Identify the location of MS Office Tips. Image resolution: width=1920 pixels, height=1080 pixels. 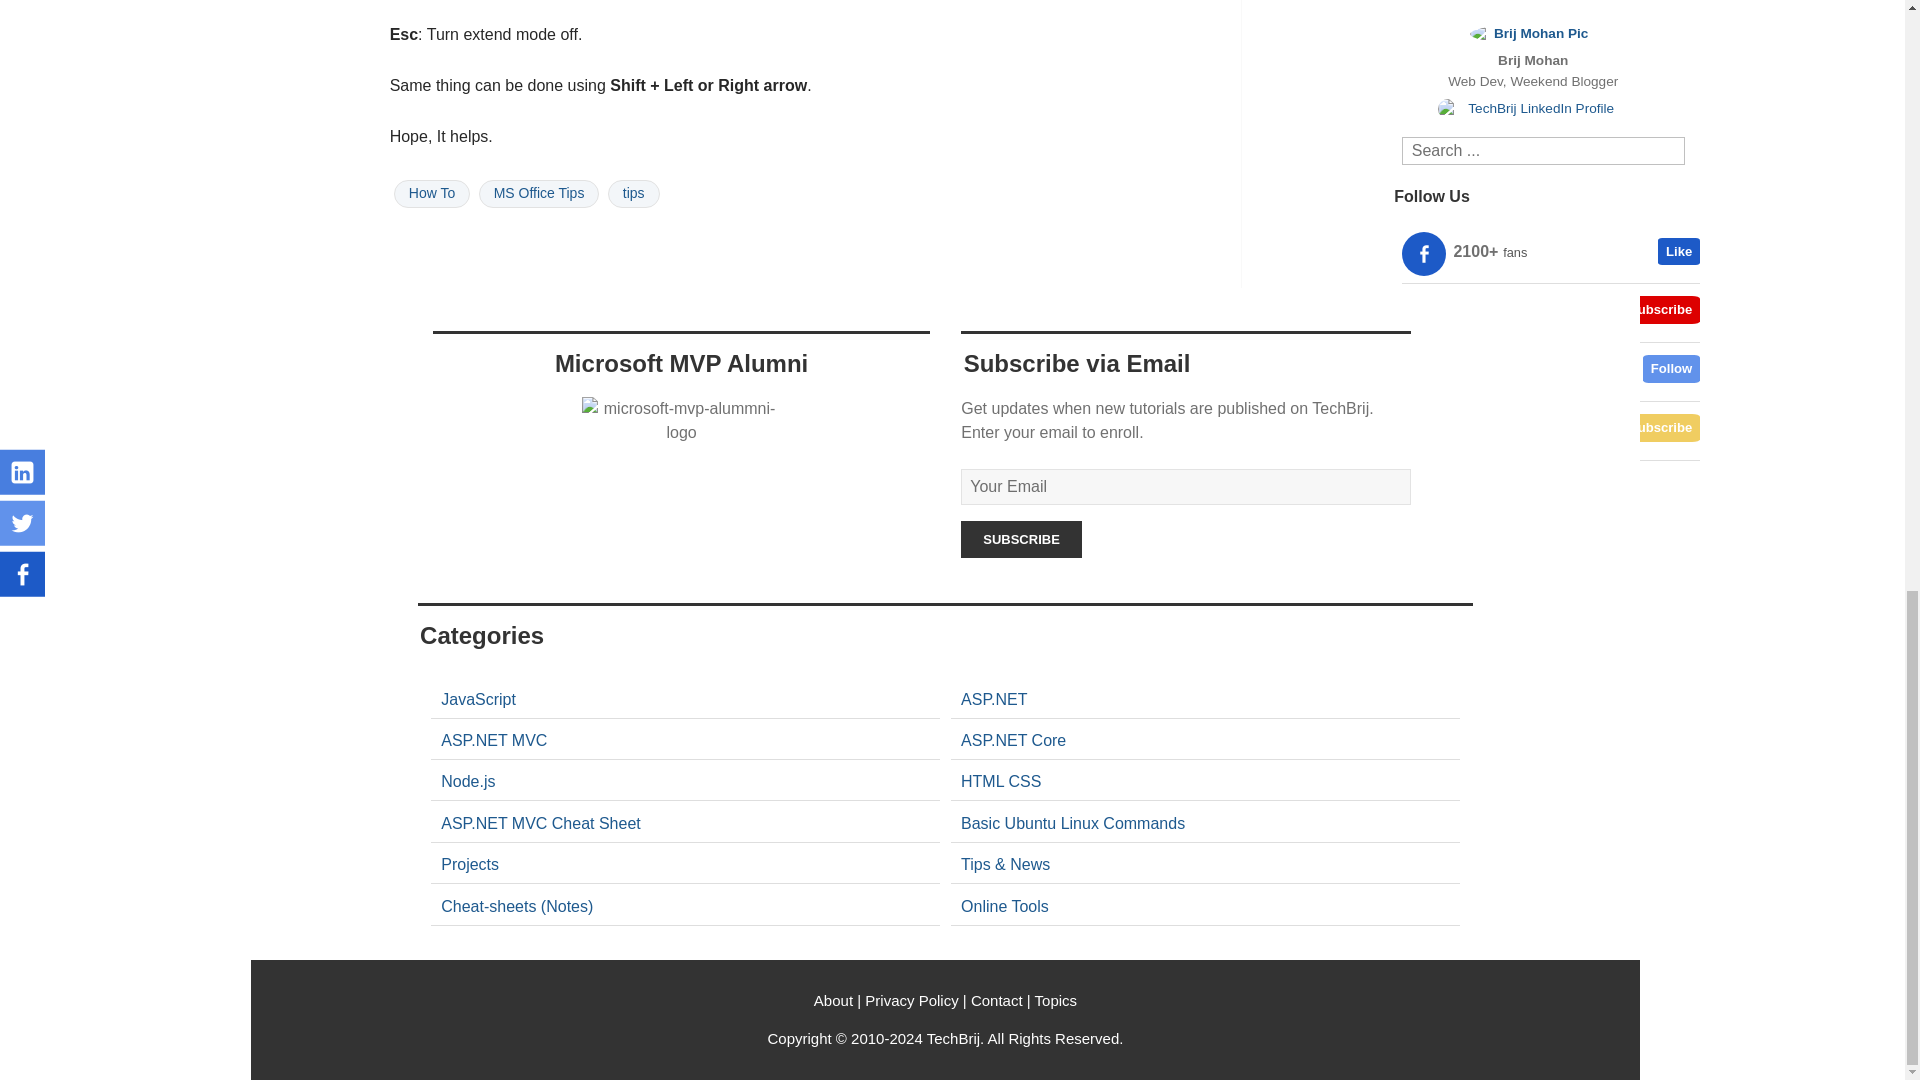
(538, 194).